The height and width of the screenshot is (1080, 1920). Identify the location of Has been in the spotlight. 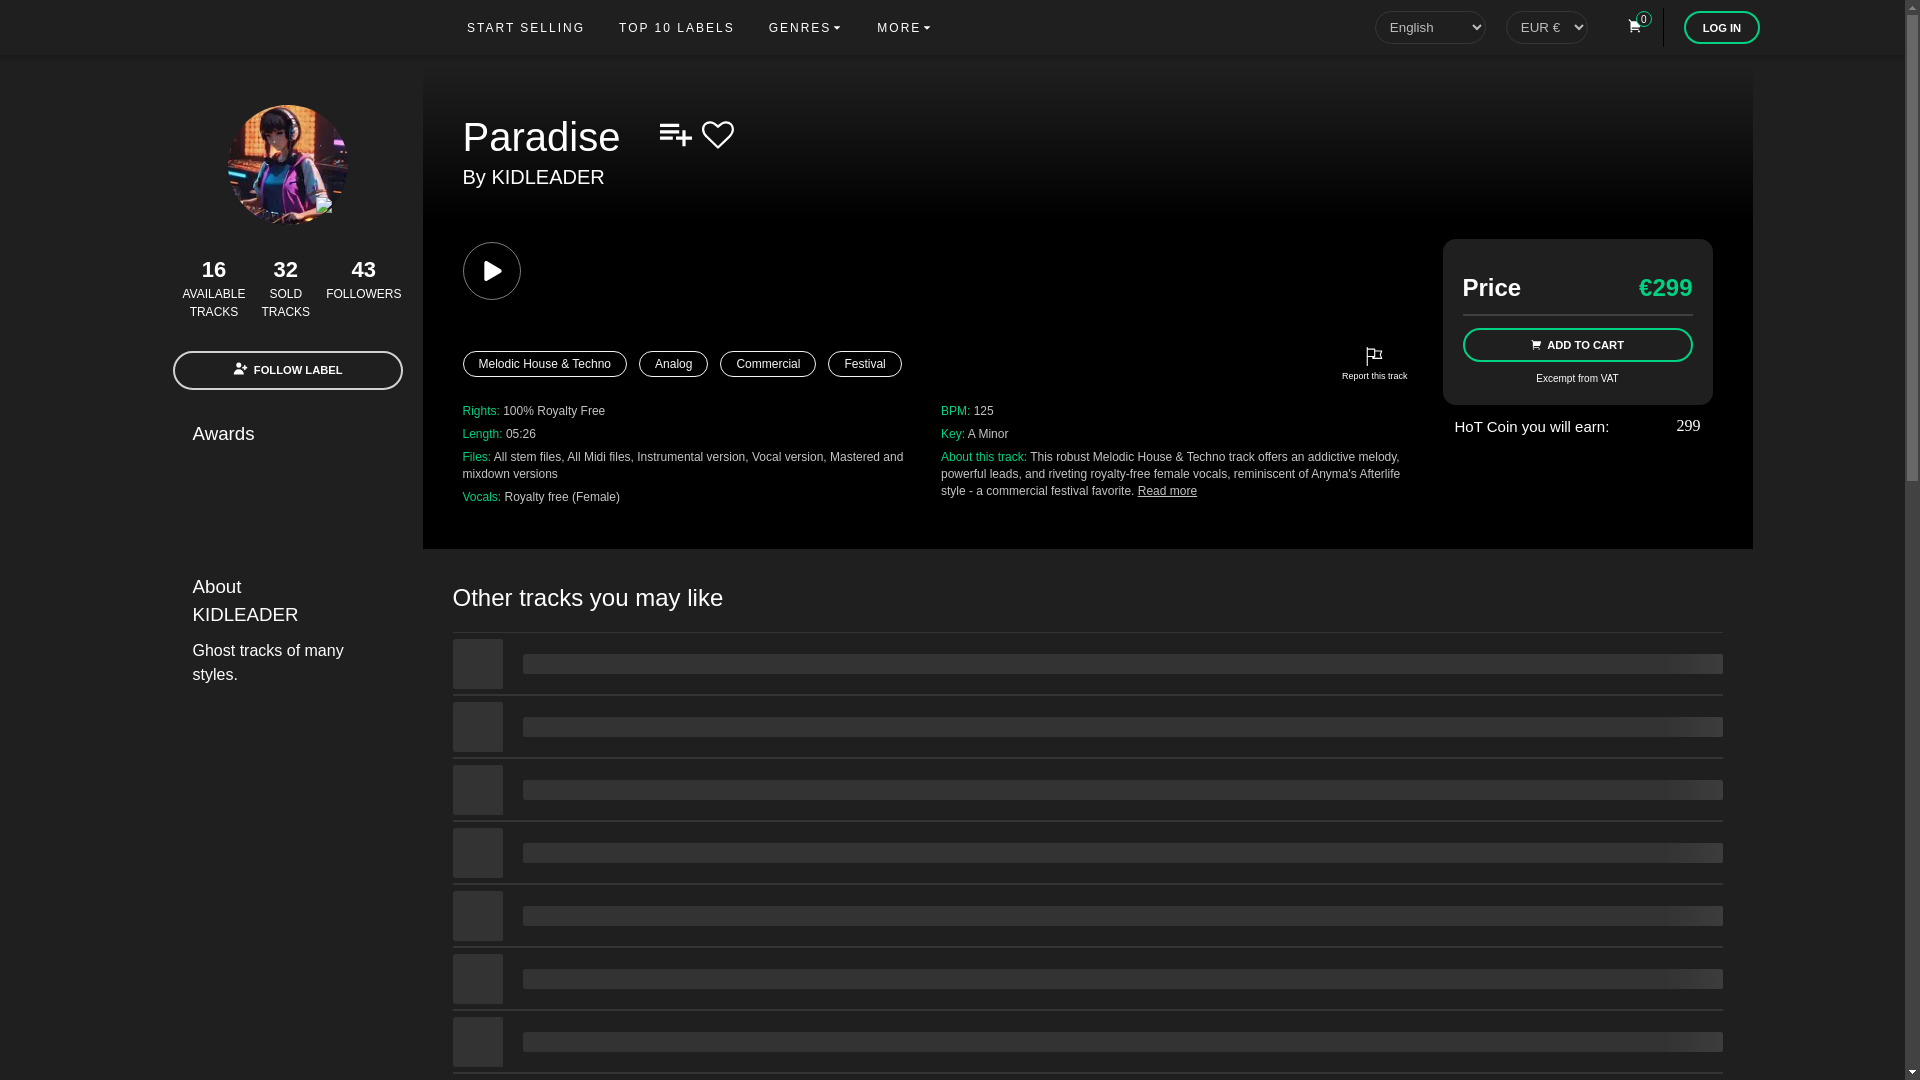
(302, 477).